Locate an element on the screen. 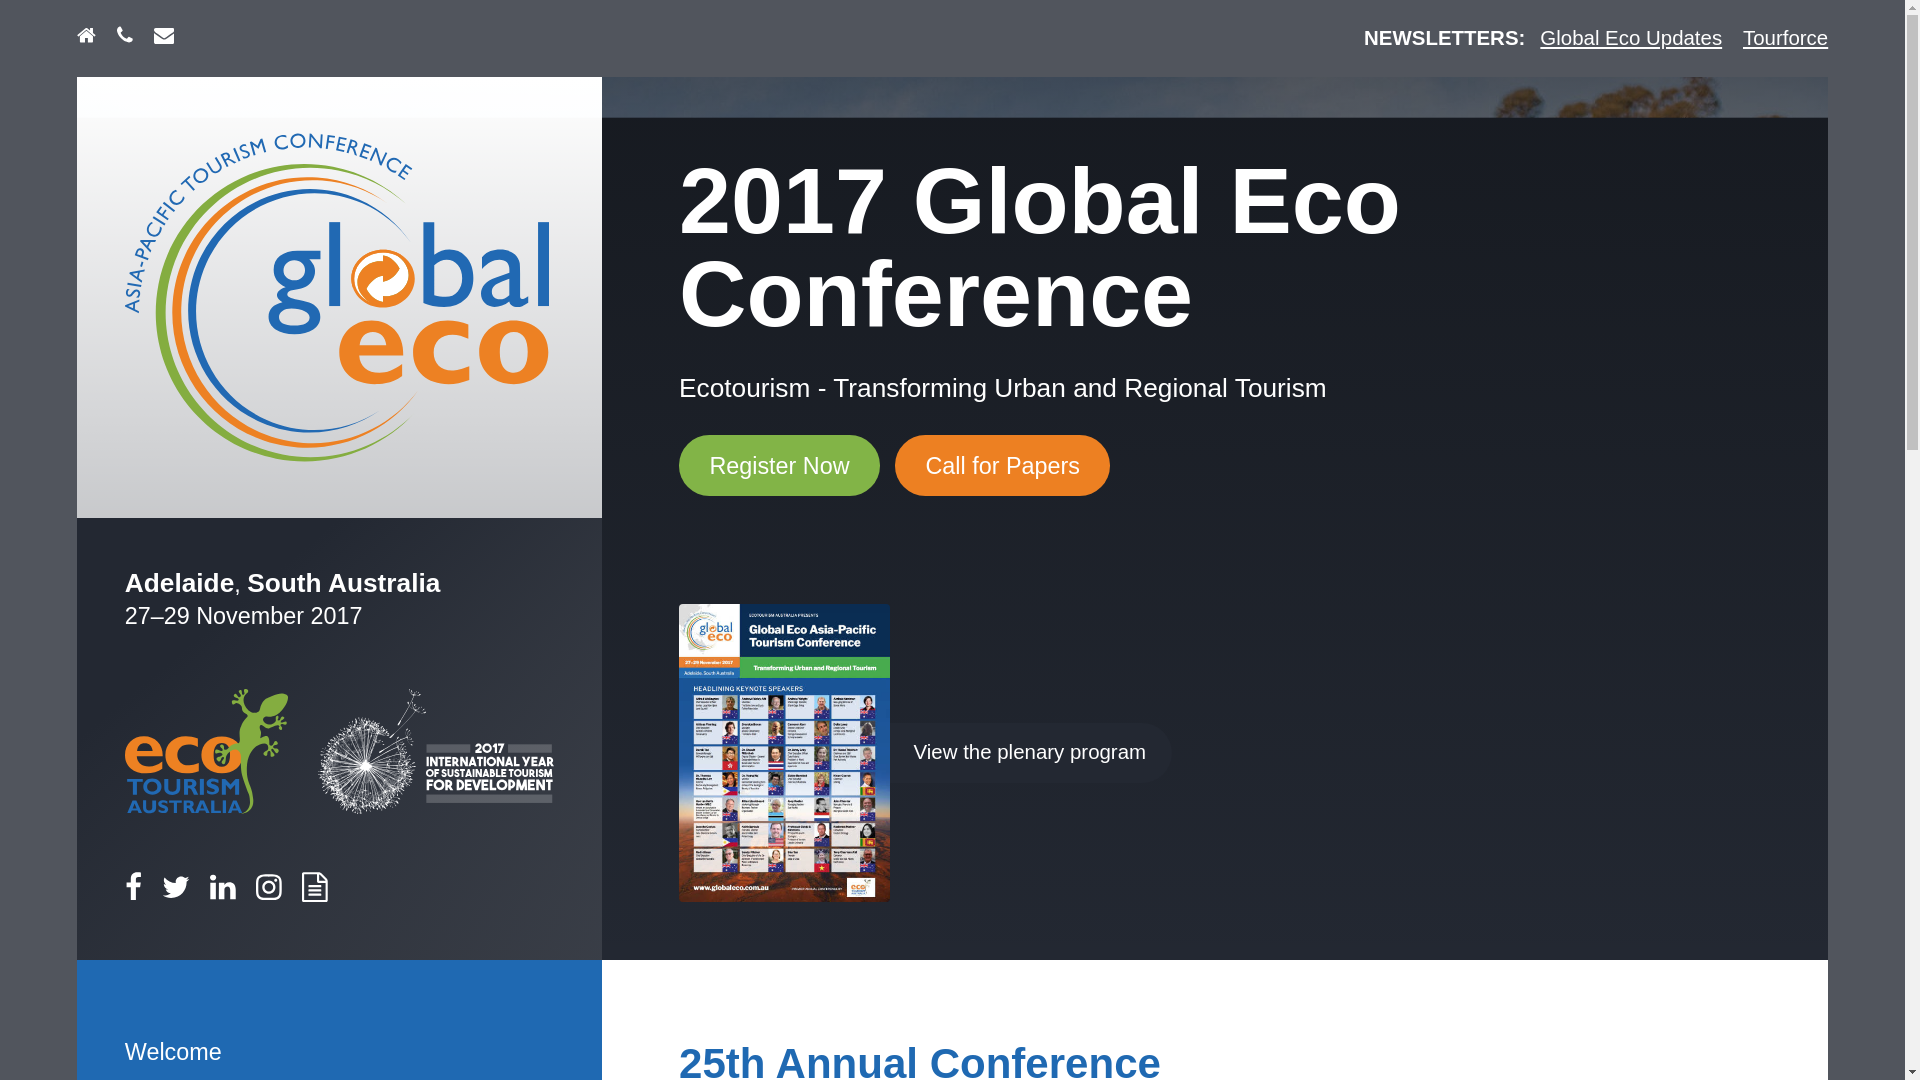 The height and width of the screenshot is (1080, 1920). +61 474 747 773 is located at coordinates (125, 38).